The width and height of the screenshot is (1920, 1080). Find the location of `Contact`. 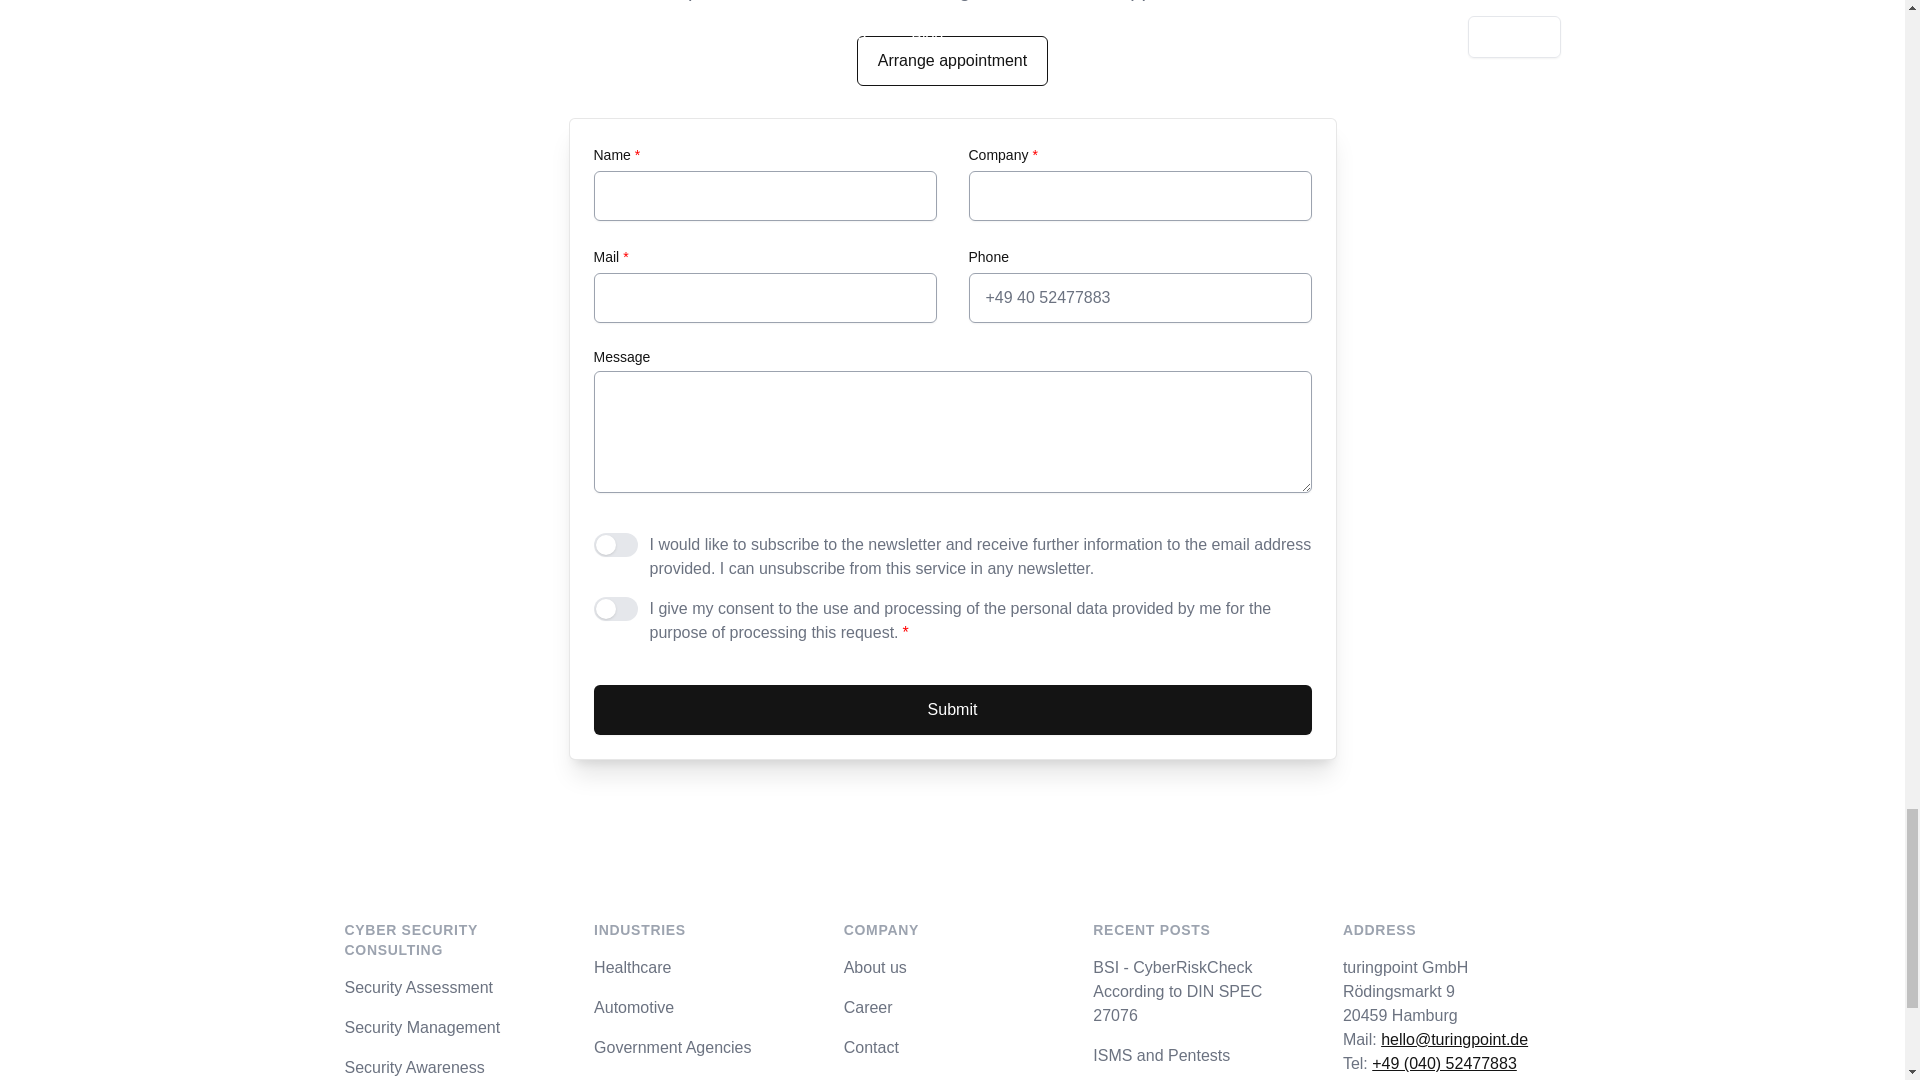

Contact is located at coordinates (952, 1047).